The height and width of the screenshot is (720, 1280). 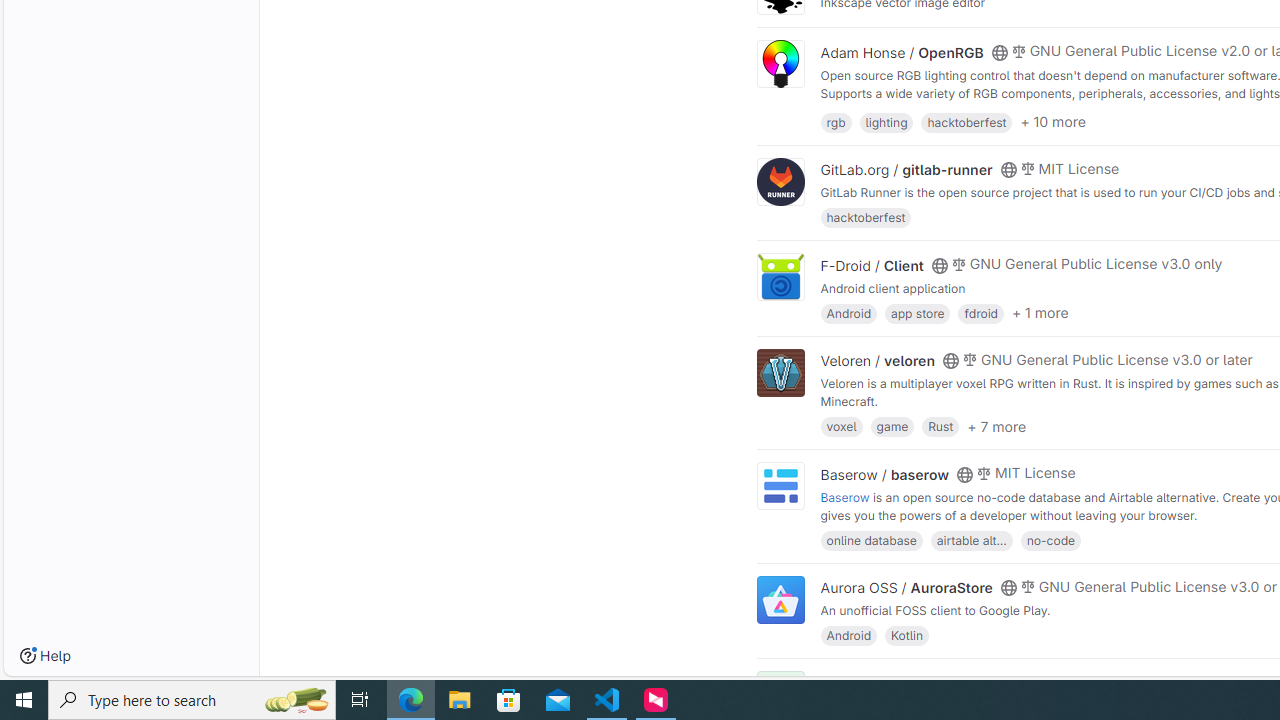 What do you see at coordinates (836, 120) in the screenshot?
I see `rgb` at bounding box center [836, 120].